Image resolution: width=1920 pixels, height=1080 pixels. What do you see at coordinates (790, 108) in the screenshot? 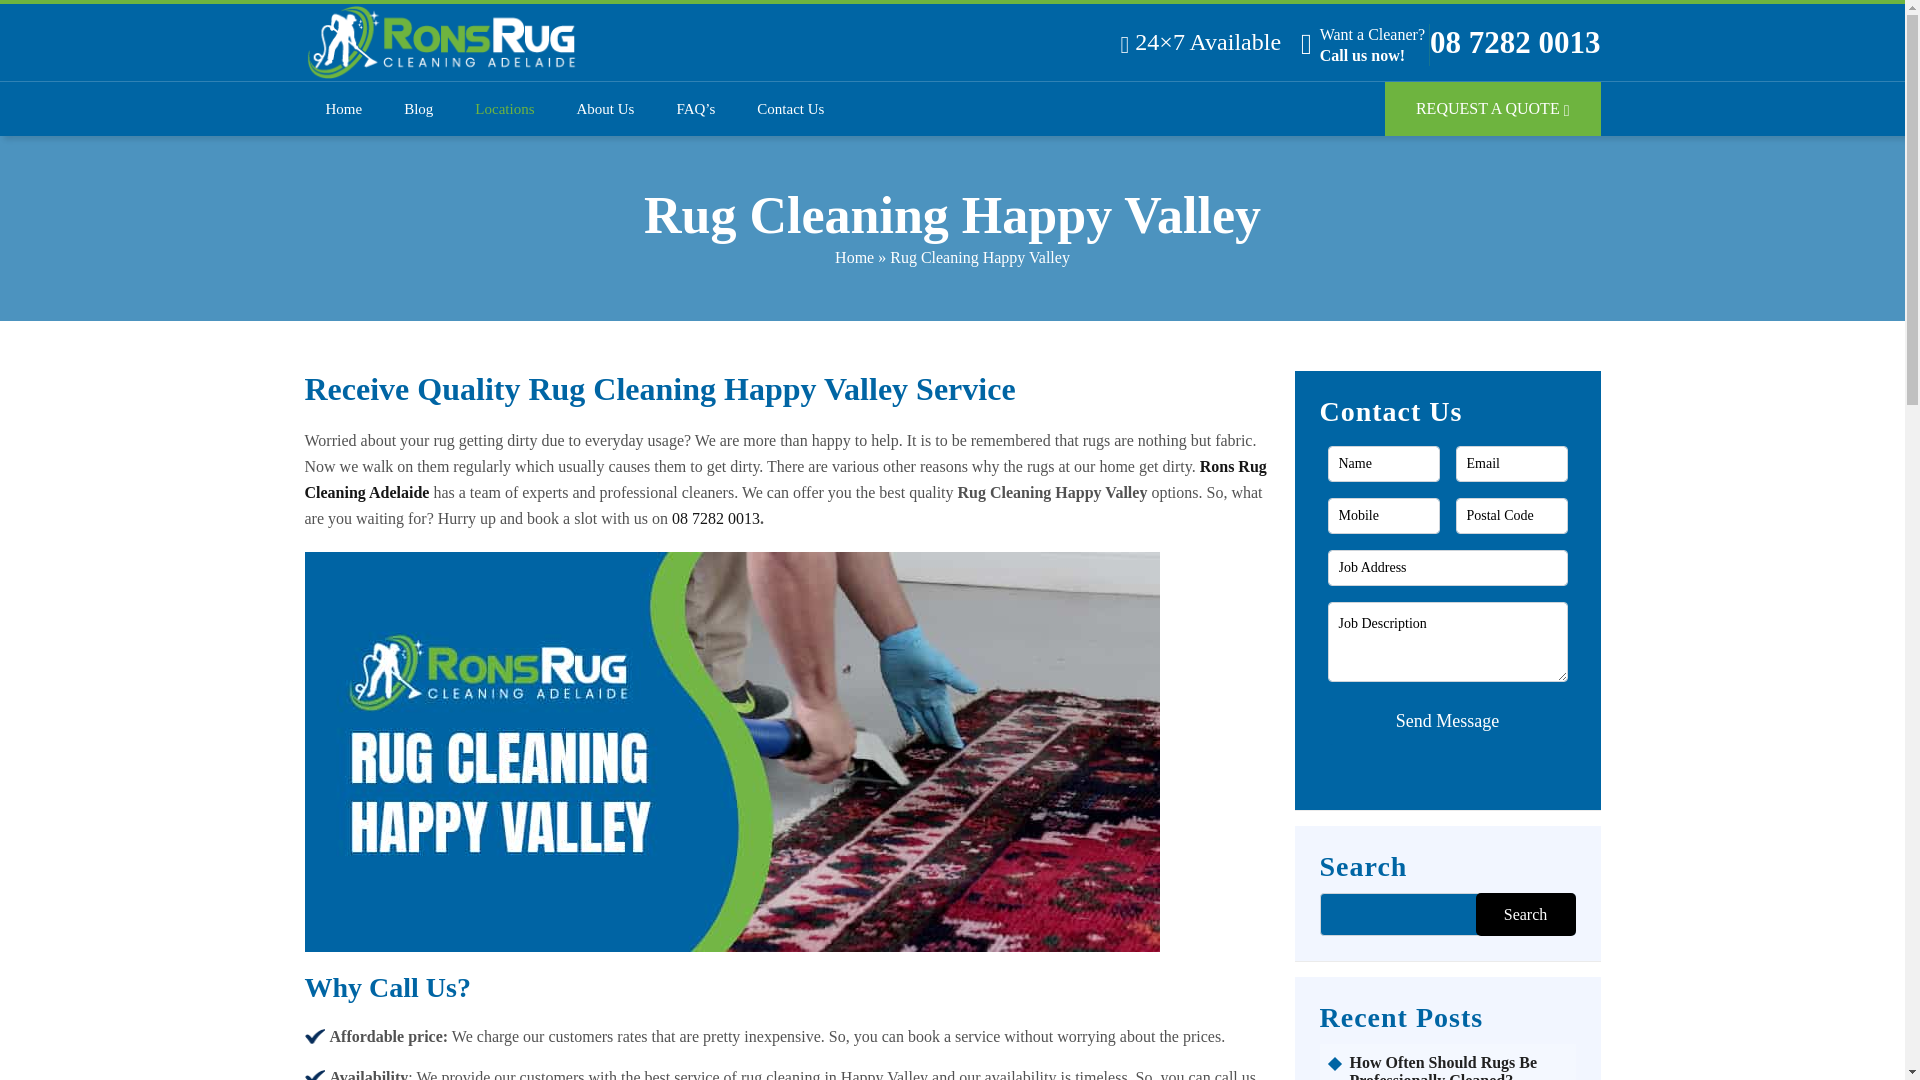
I see `Contact Us` at bounding box center [790, 108].